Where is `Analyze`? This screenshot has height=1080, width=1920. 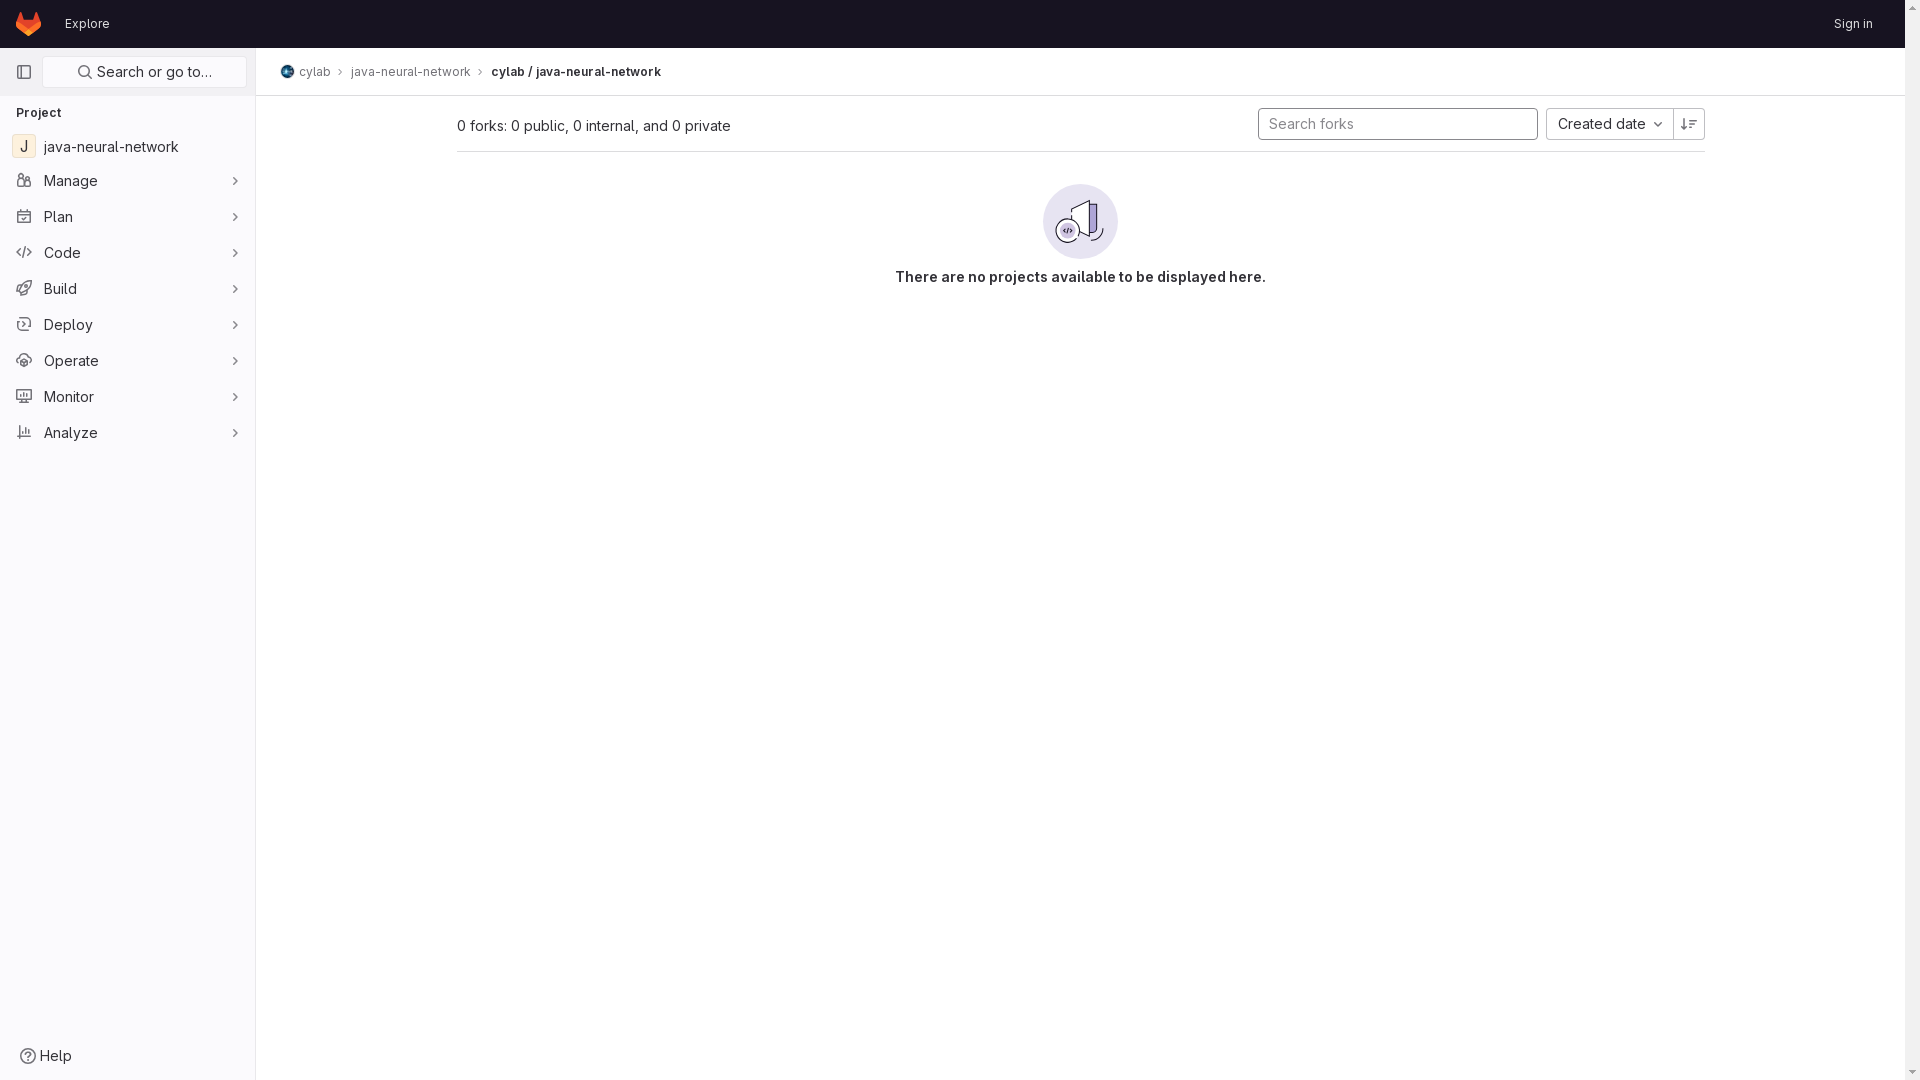 Analyze is located at coordinates (128, 432).